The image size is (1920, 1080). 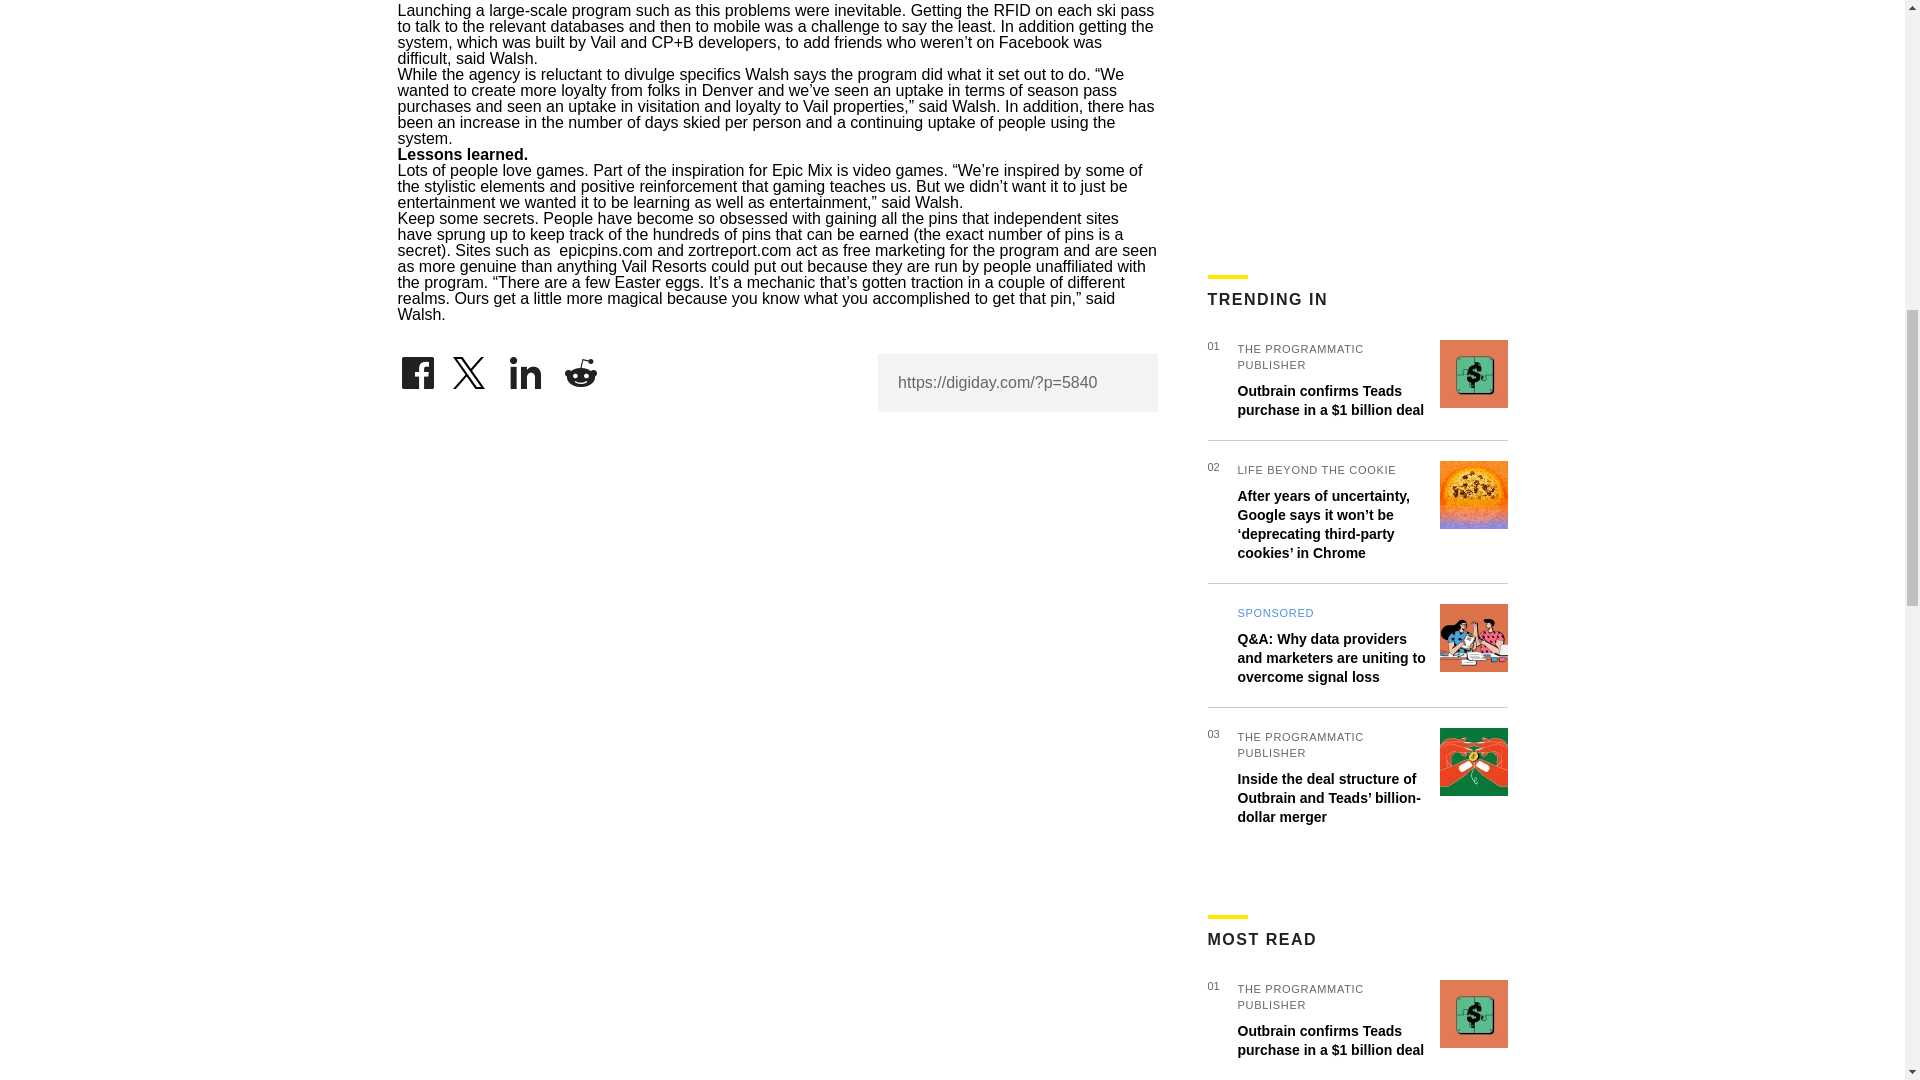 What do you see at coordinates (471, 368) in the screenshot?
I see `Share on Twitter` at bounding box center [471, 368].